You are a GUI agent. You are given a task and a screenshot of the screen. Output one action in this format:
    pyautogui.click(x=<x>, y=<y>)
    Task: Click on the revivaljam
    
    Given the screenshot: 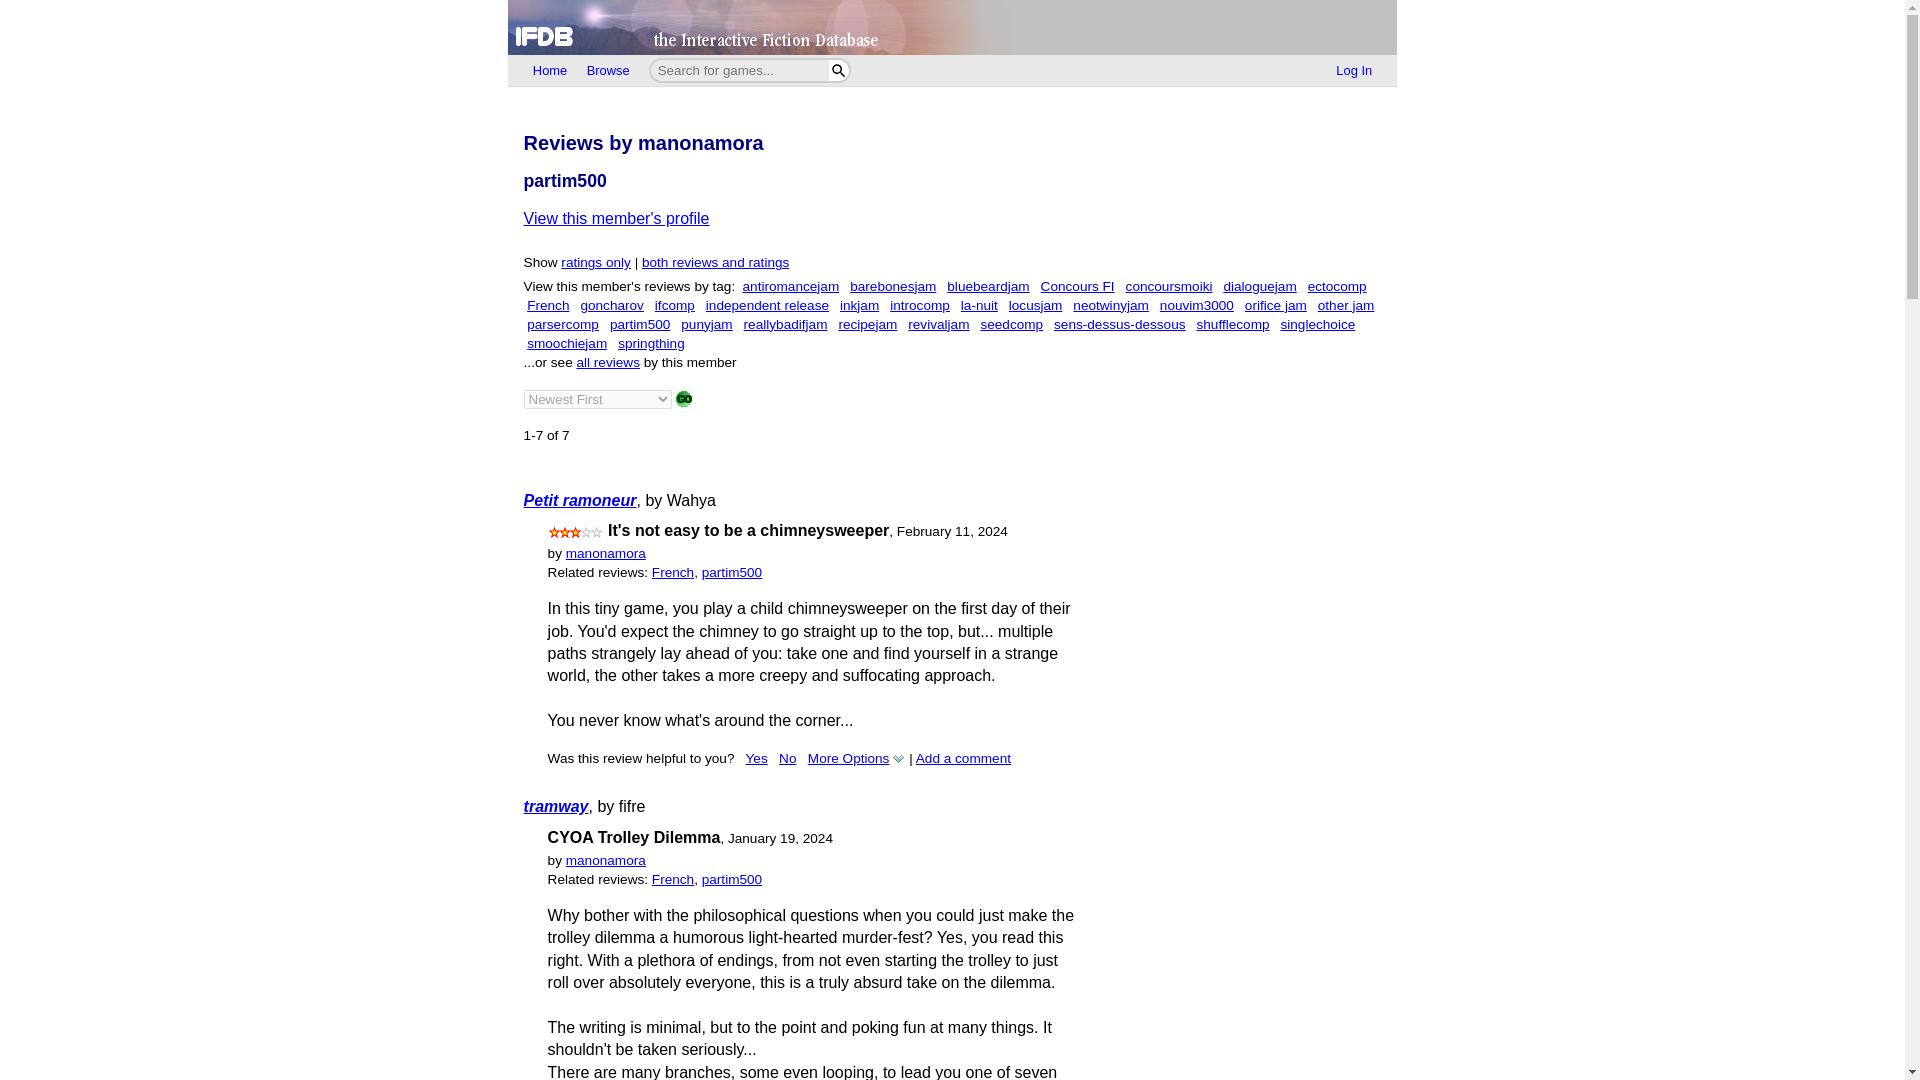 What is the action you would take?
    pyautogui.click(x=938, y=324)
    